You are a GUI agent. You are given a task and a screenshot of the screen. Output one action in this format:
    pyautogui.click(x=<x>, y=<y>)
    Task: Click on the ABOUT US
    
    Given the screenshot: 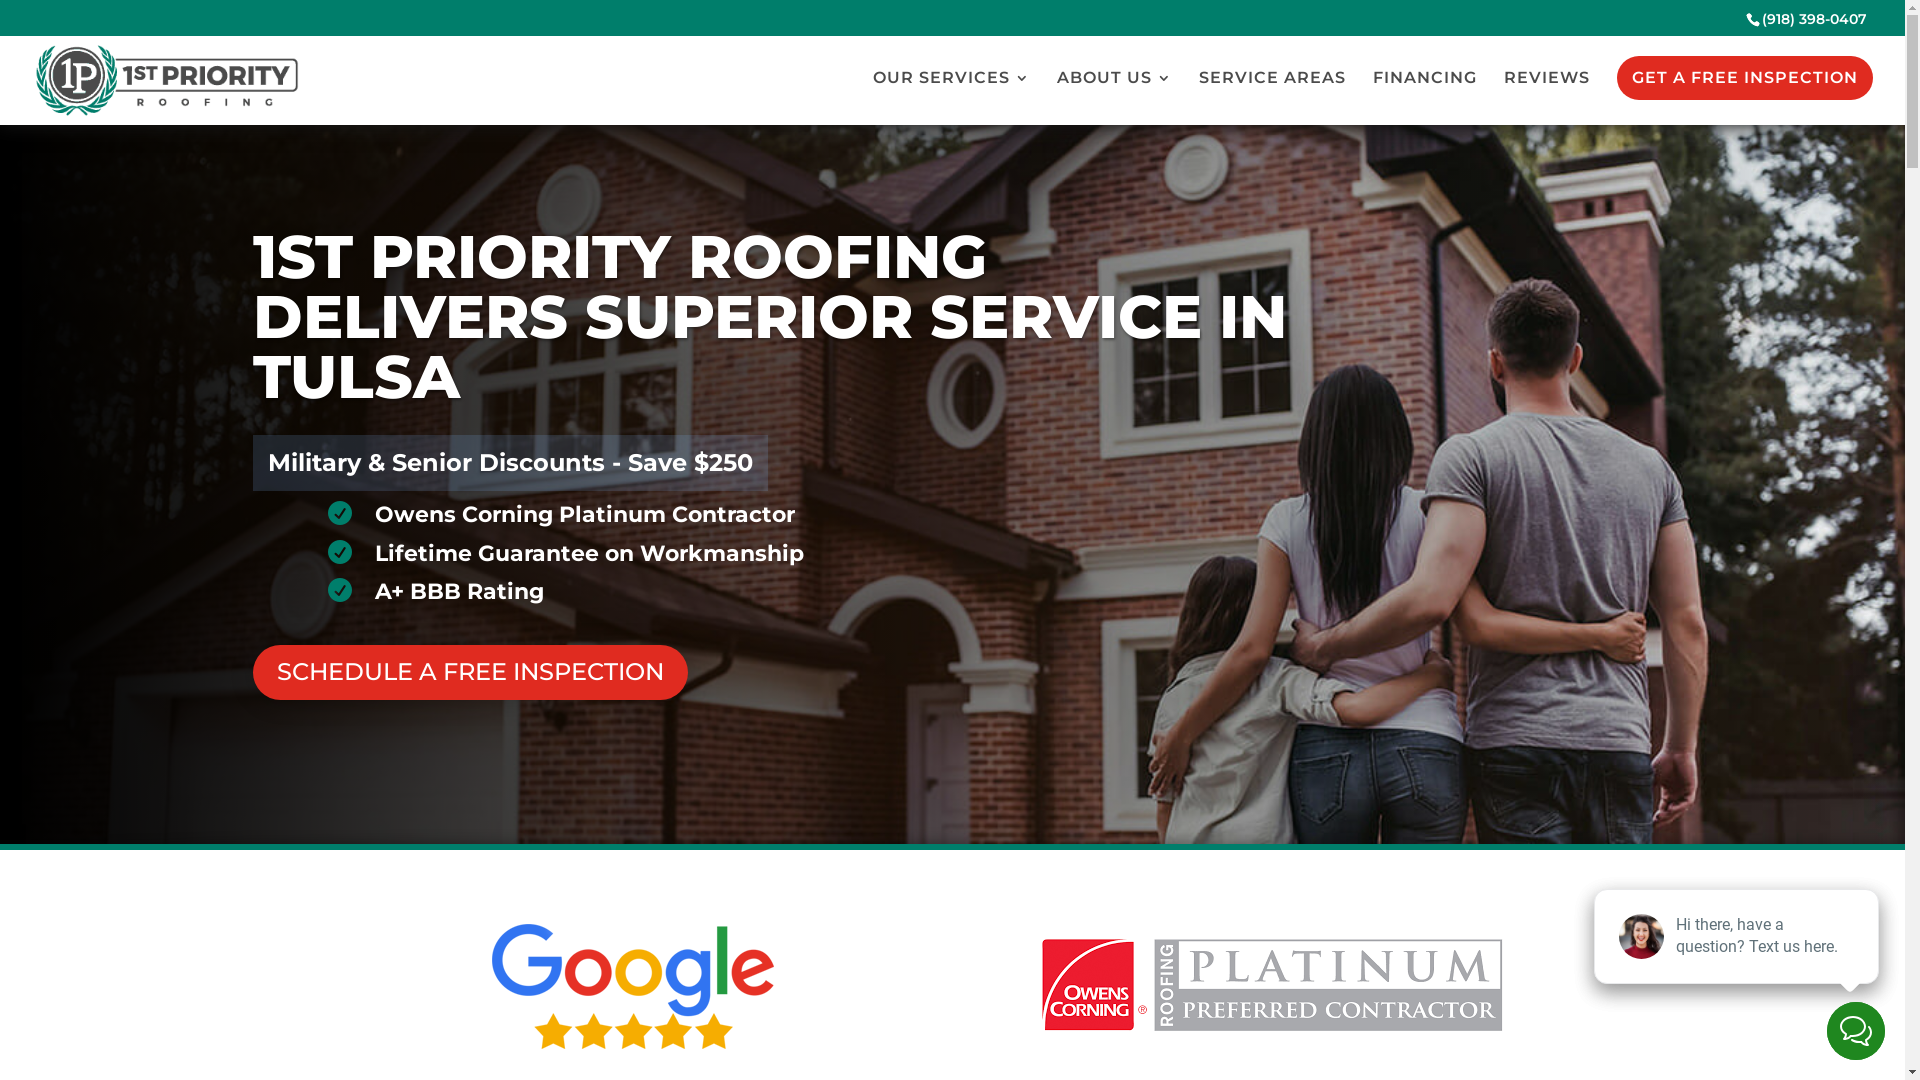 What is the action you would take?
    pyautogui.click(x=1114, y=98)
    